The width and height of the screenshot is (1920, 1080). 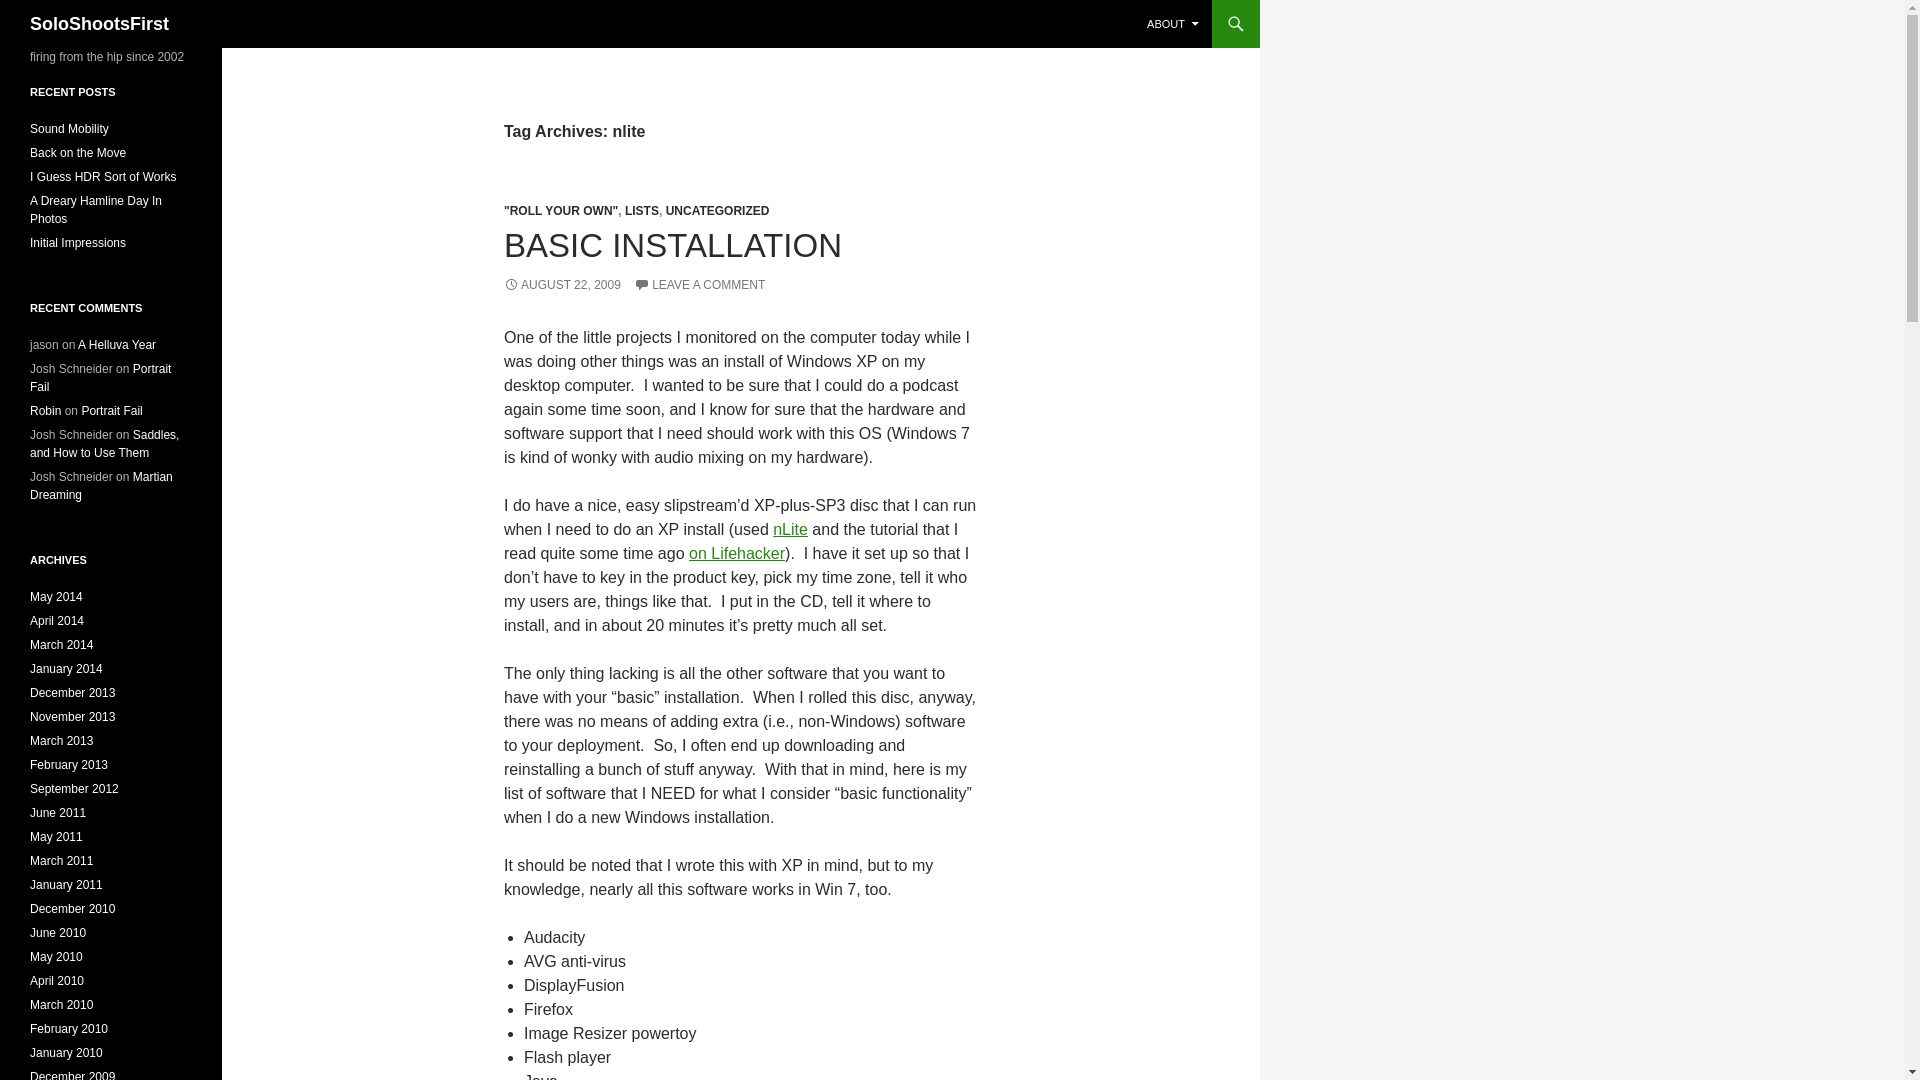 I want to click on A Helluva Year, so click(x=116, y=345).